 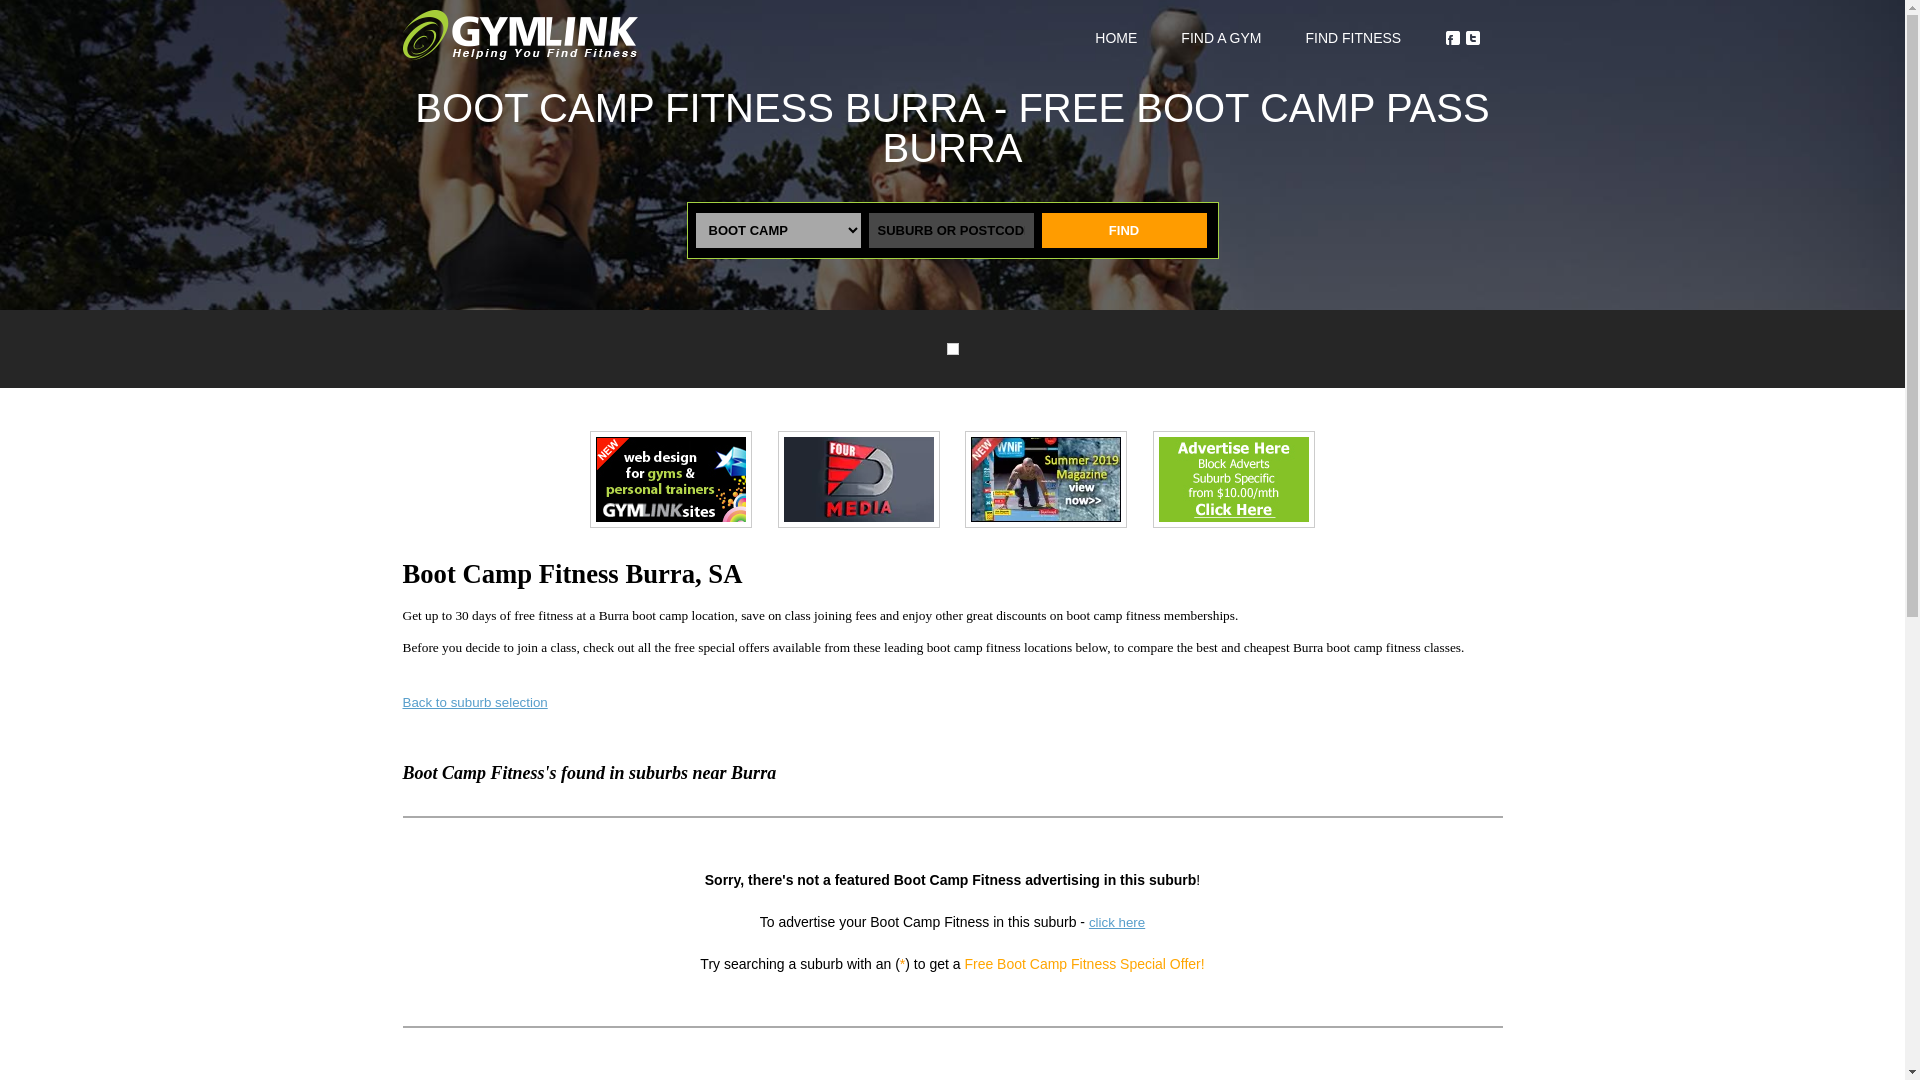 I want to click on HOME, so click(x=1115, y=38).